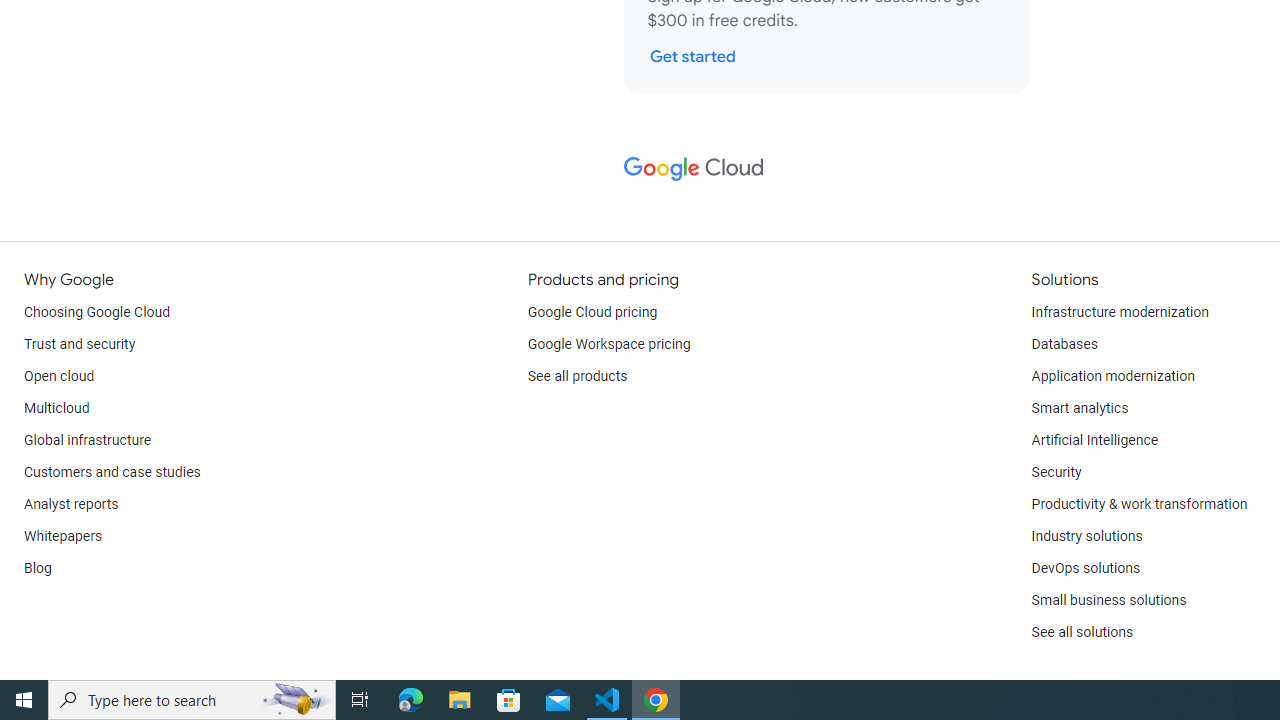  I want to click on Open cloud, so click(59, 376).